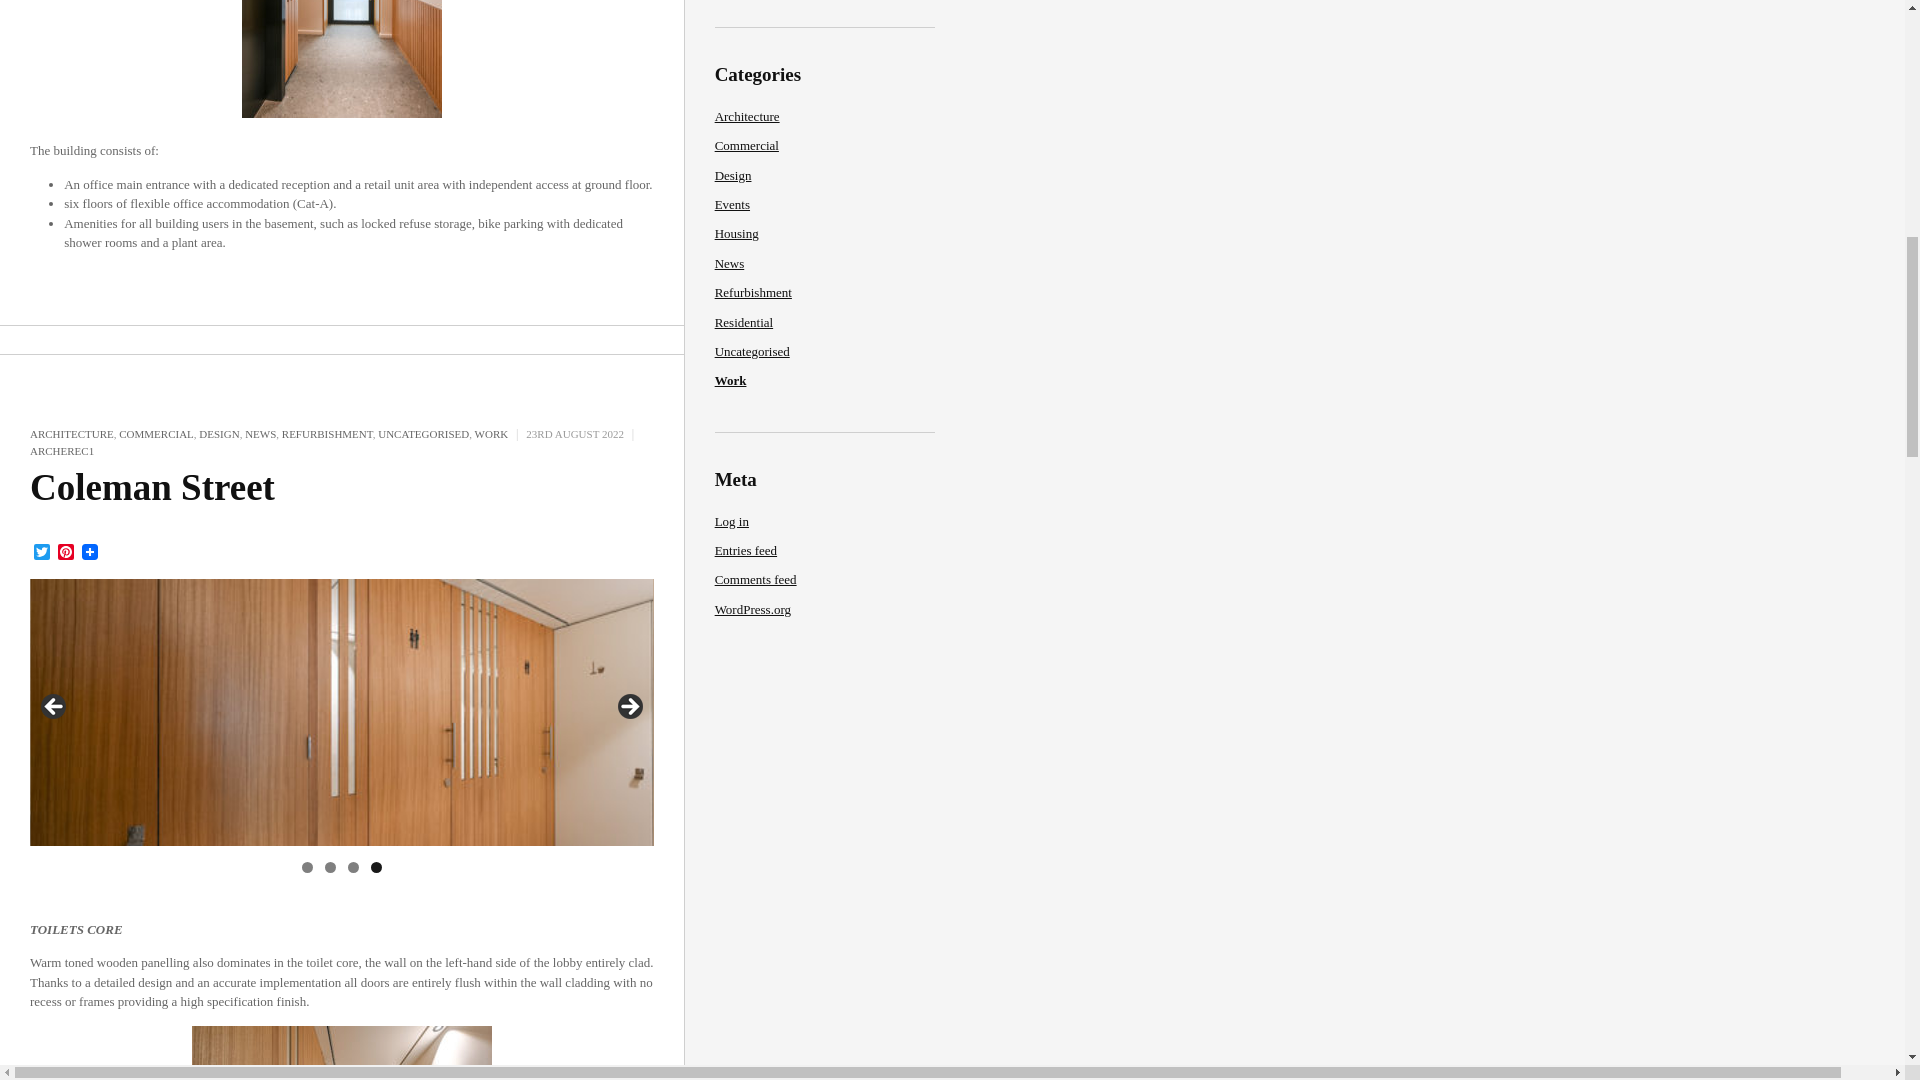 The image size is (1920, 1080). I want to click on Permanent Link to Coleman Street, so click(152, 486).